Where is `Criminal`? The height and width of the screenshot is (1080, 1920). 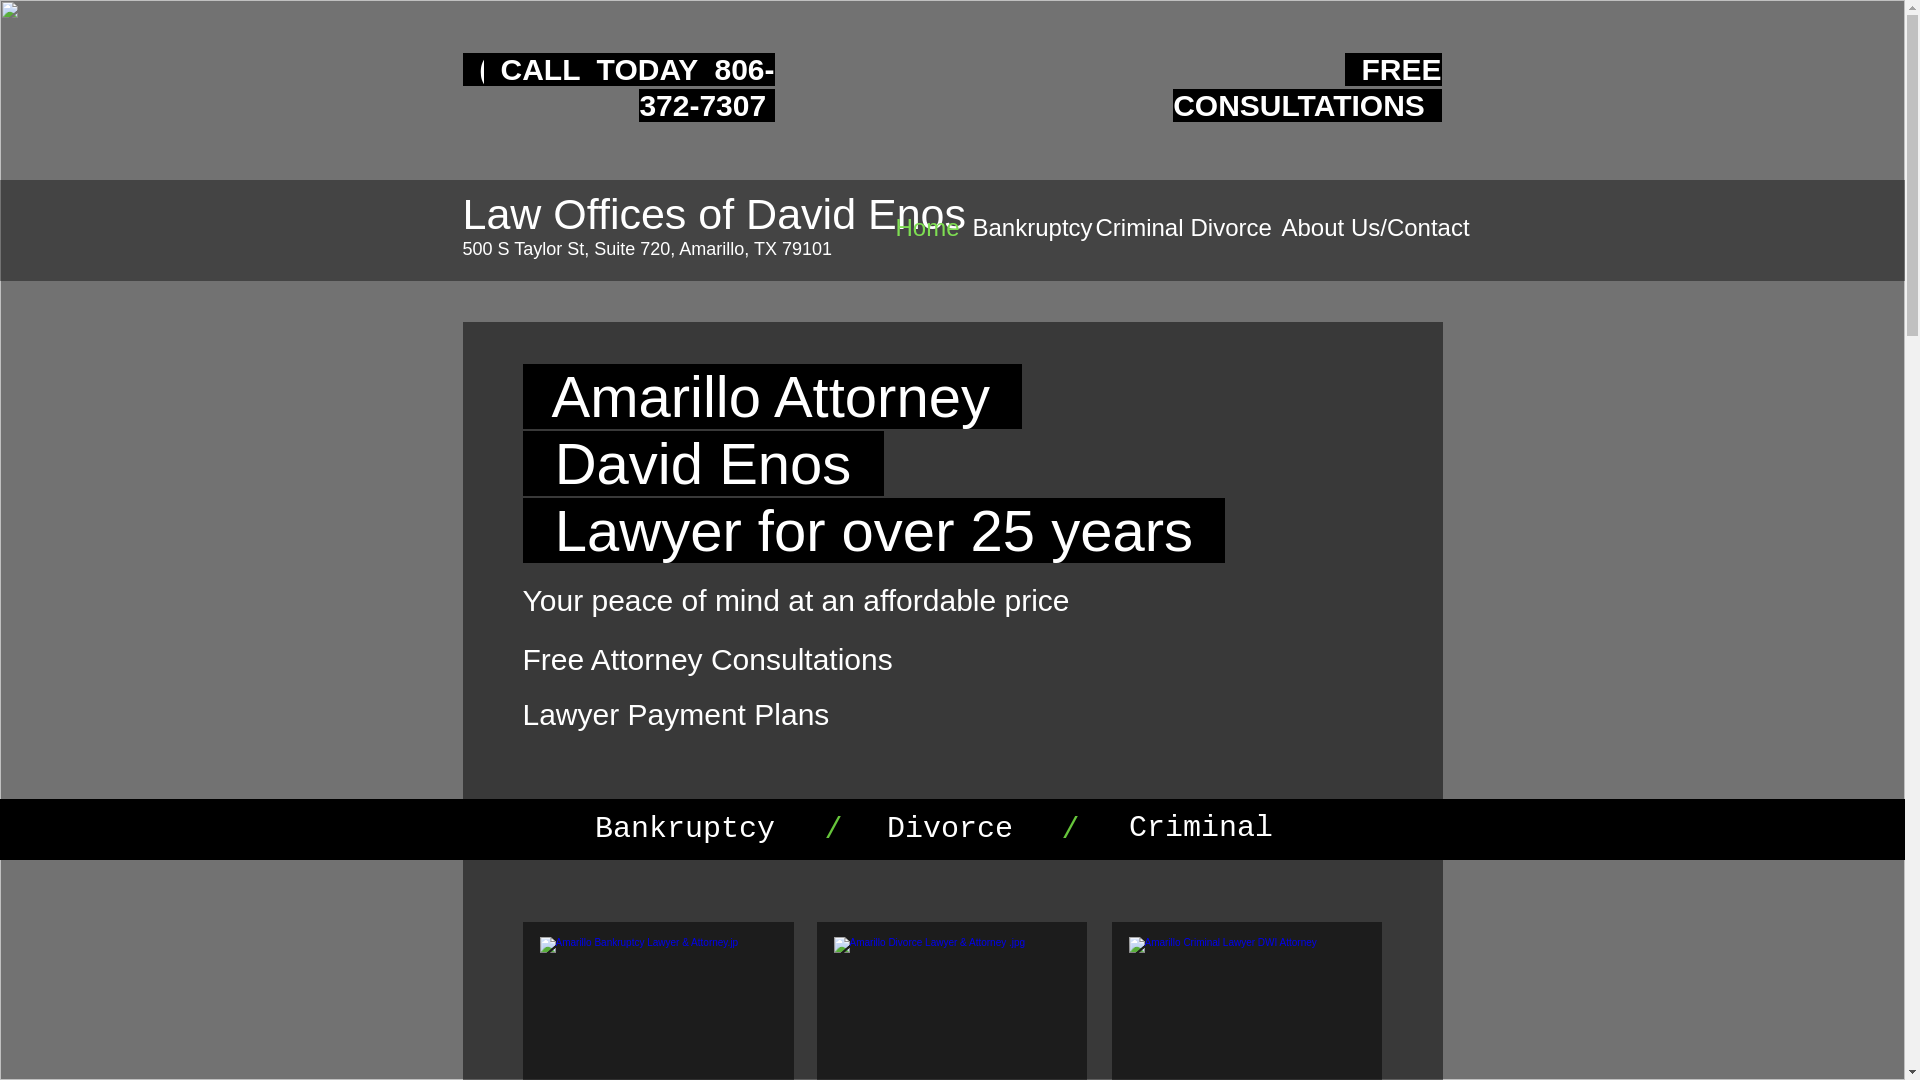
Criminal is located at coordinates (1200, 827).